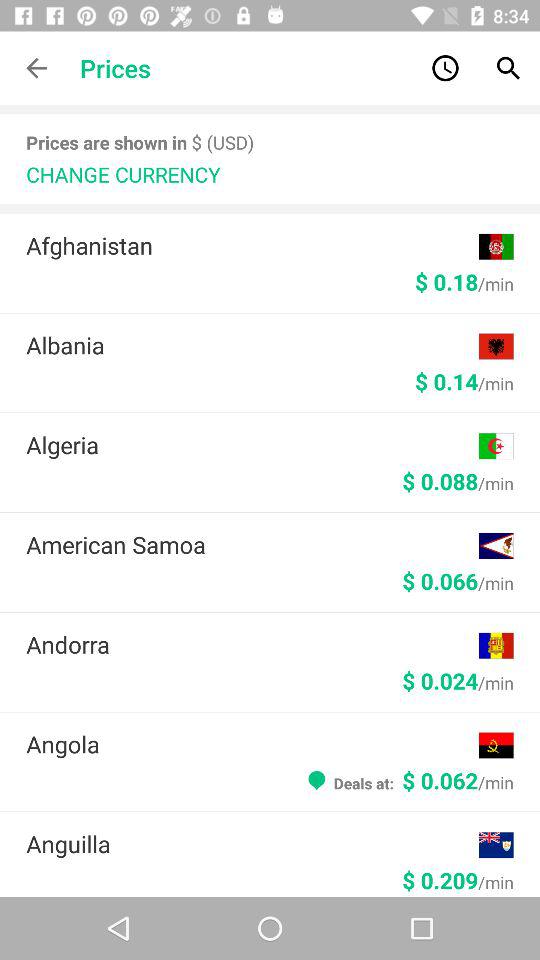 The image size is (540, 960). What do you see at coordinates (252, 544) in the screenshot?
I see `open item above the $ 0.066/min` at bounding box center [252, 544].